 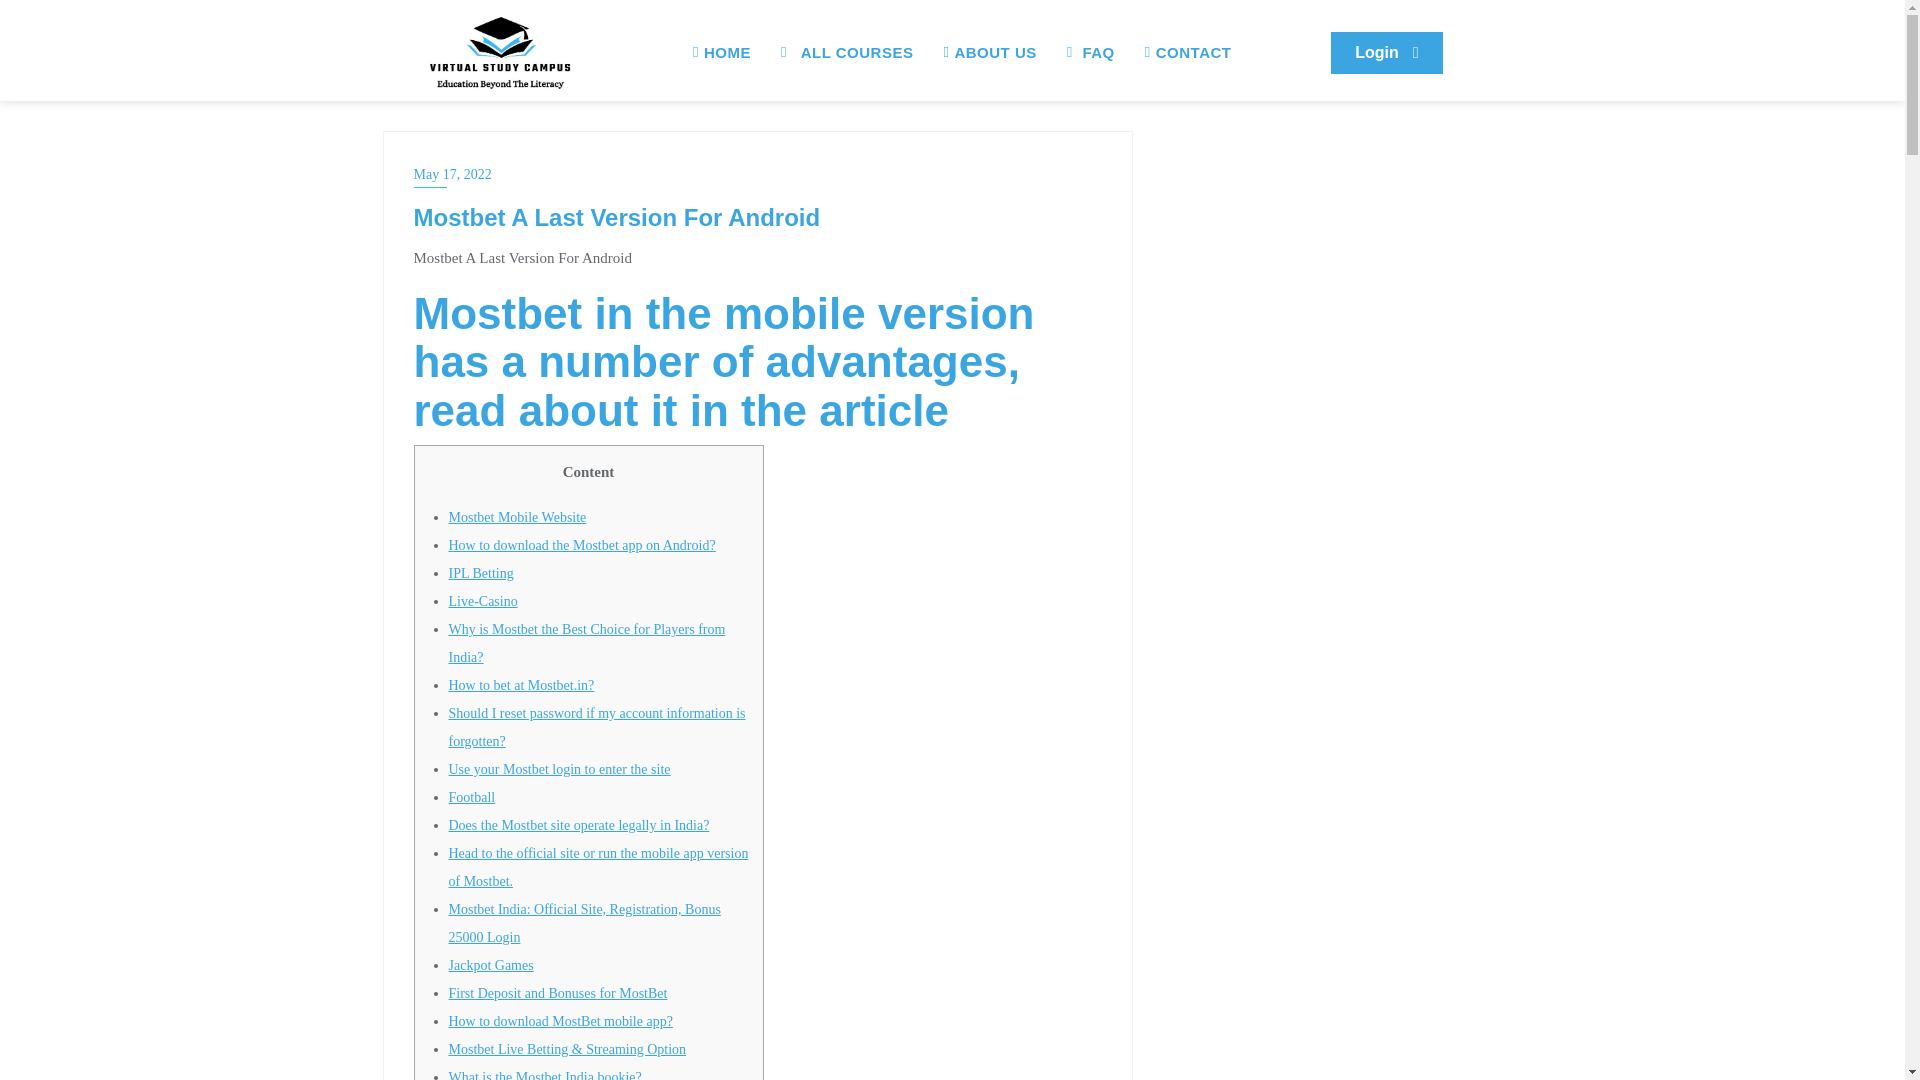 I want to click on Mostbet Mobile Website, so click(x=516, y=516).